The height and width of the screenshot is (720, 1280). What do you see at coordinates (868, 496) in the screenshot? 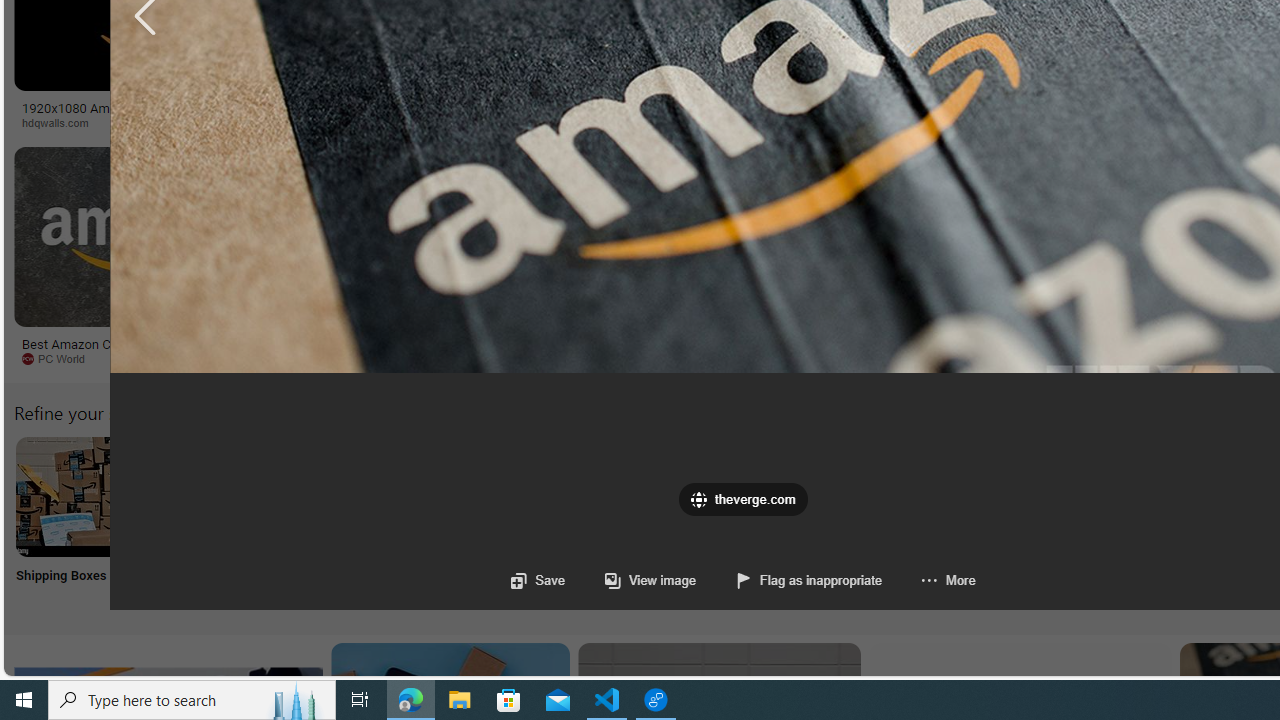
I see `Amazon Retail Store` at bounding box center [868, 496].